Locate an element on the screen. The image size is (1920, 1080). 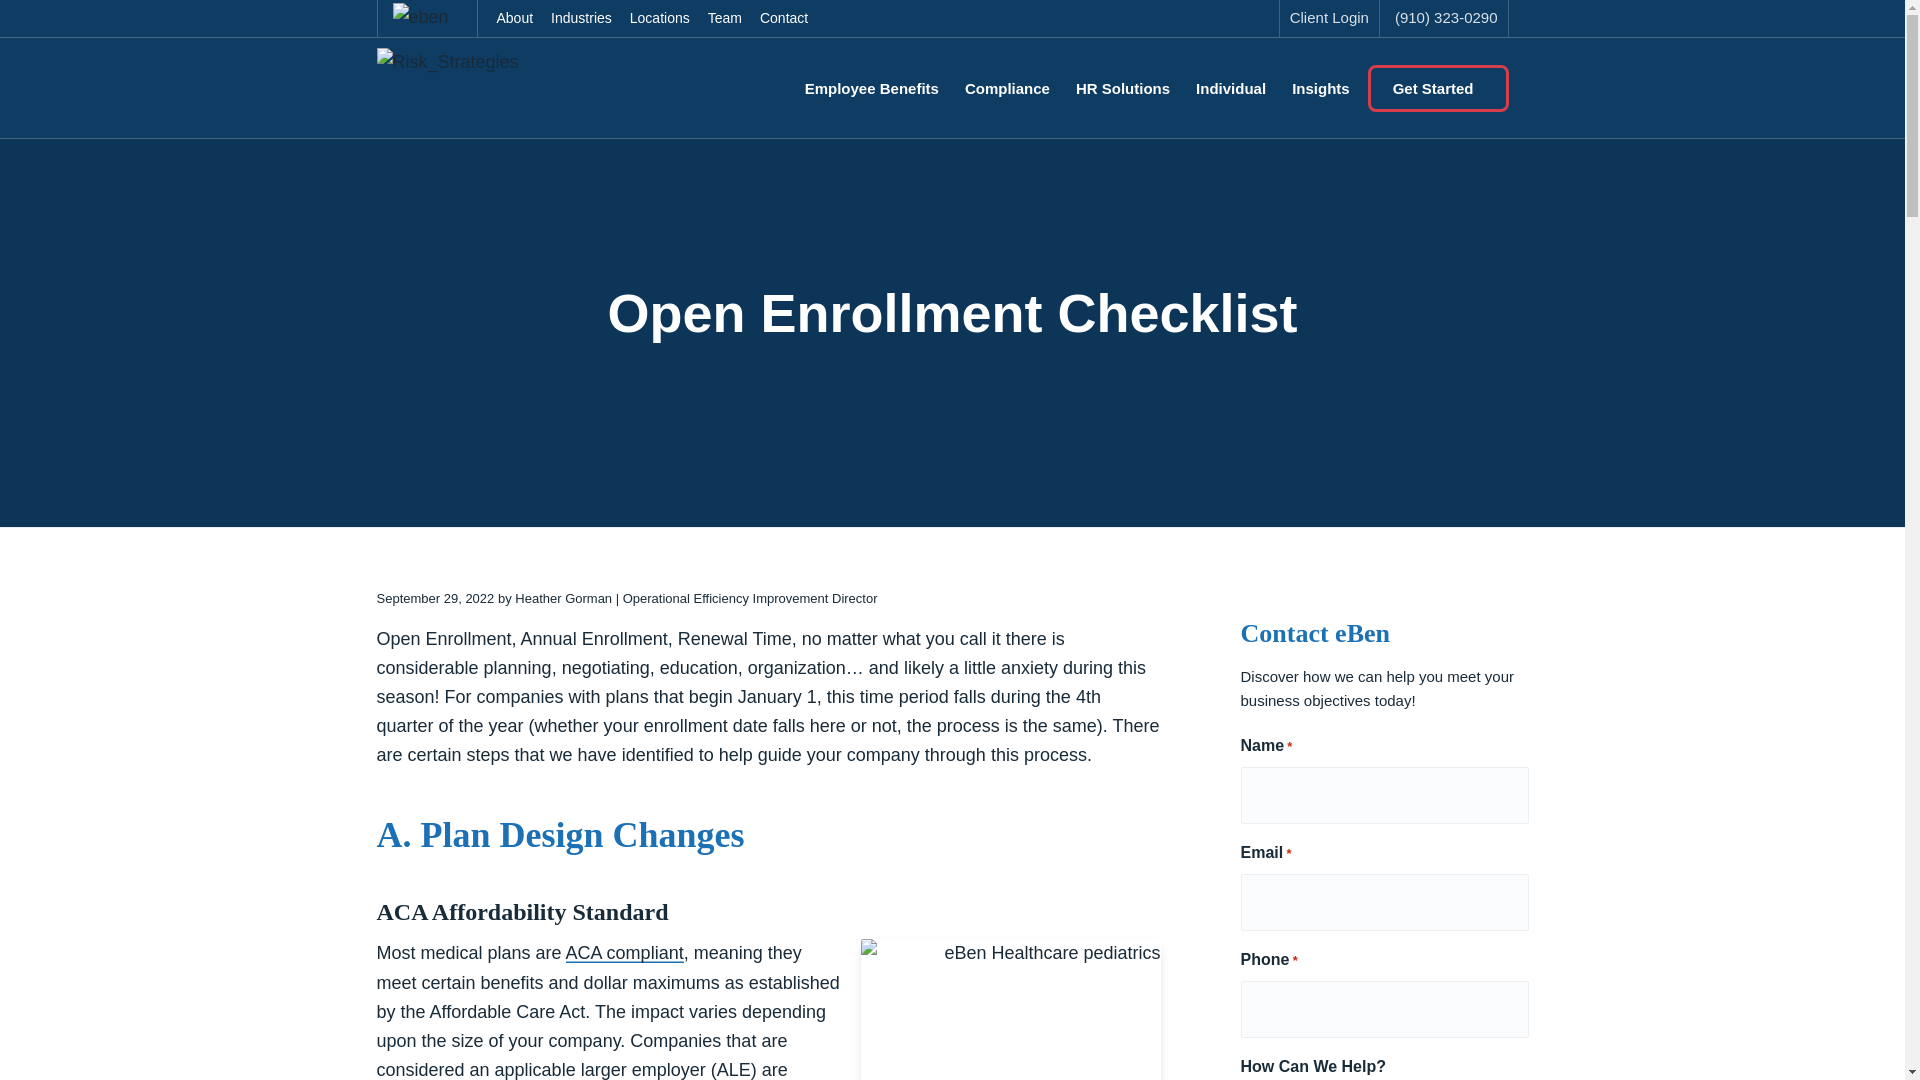
Search is located at coordinates (80, 24).